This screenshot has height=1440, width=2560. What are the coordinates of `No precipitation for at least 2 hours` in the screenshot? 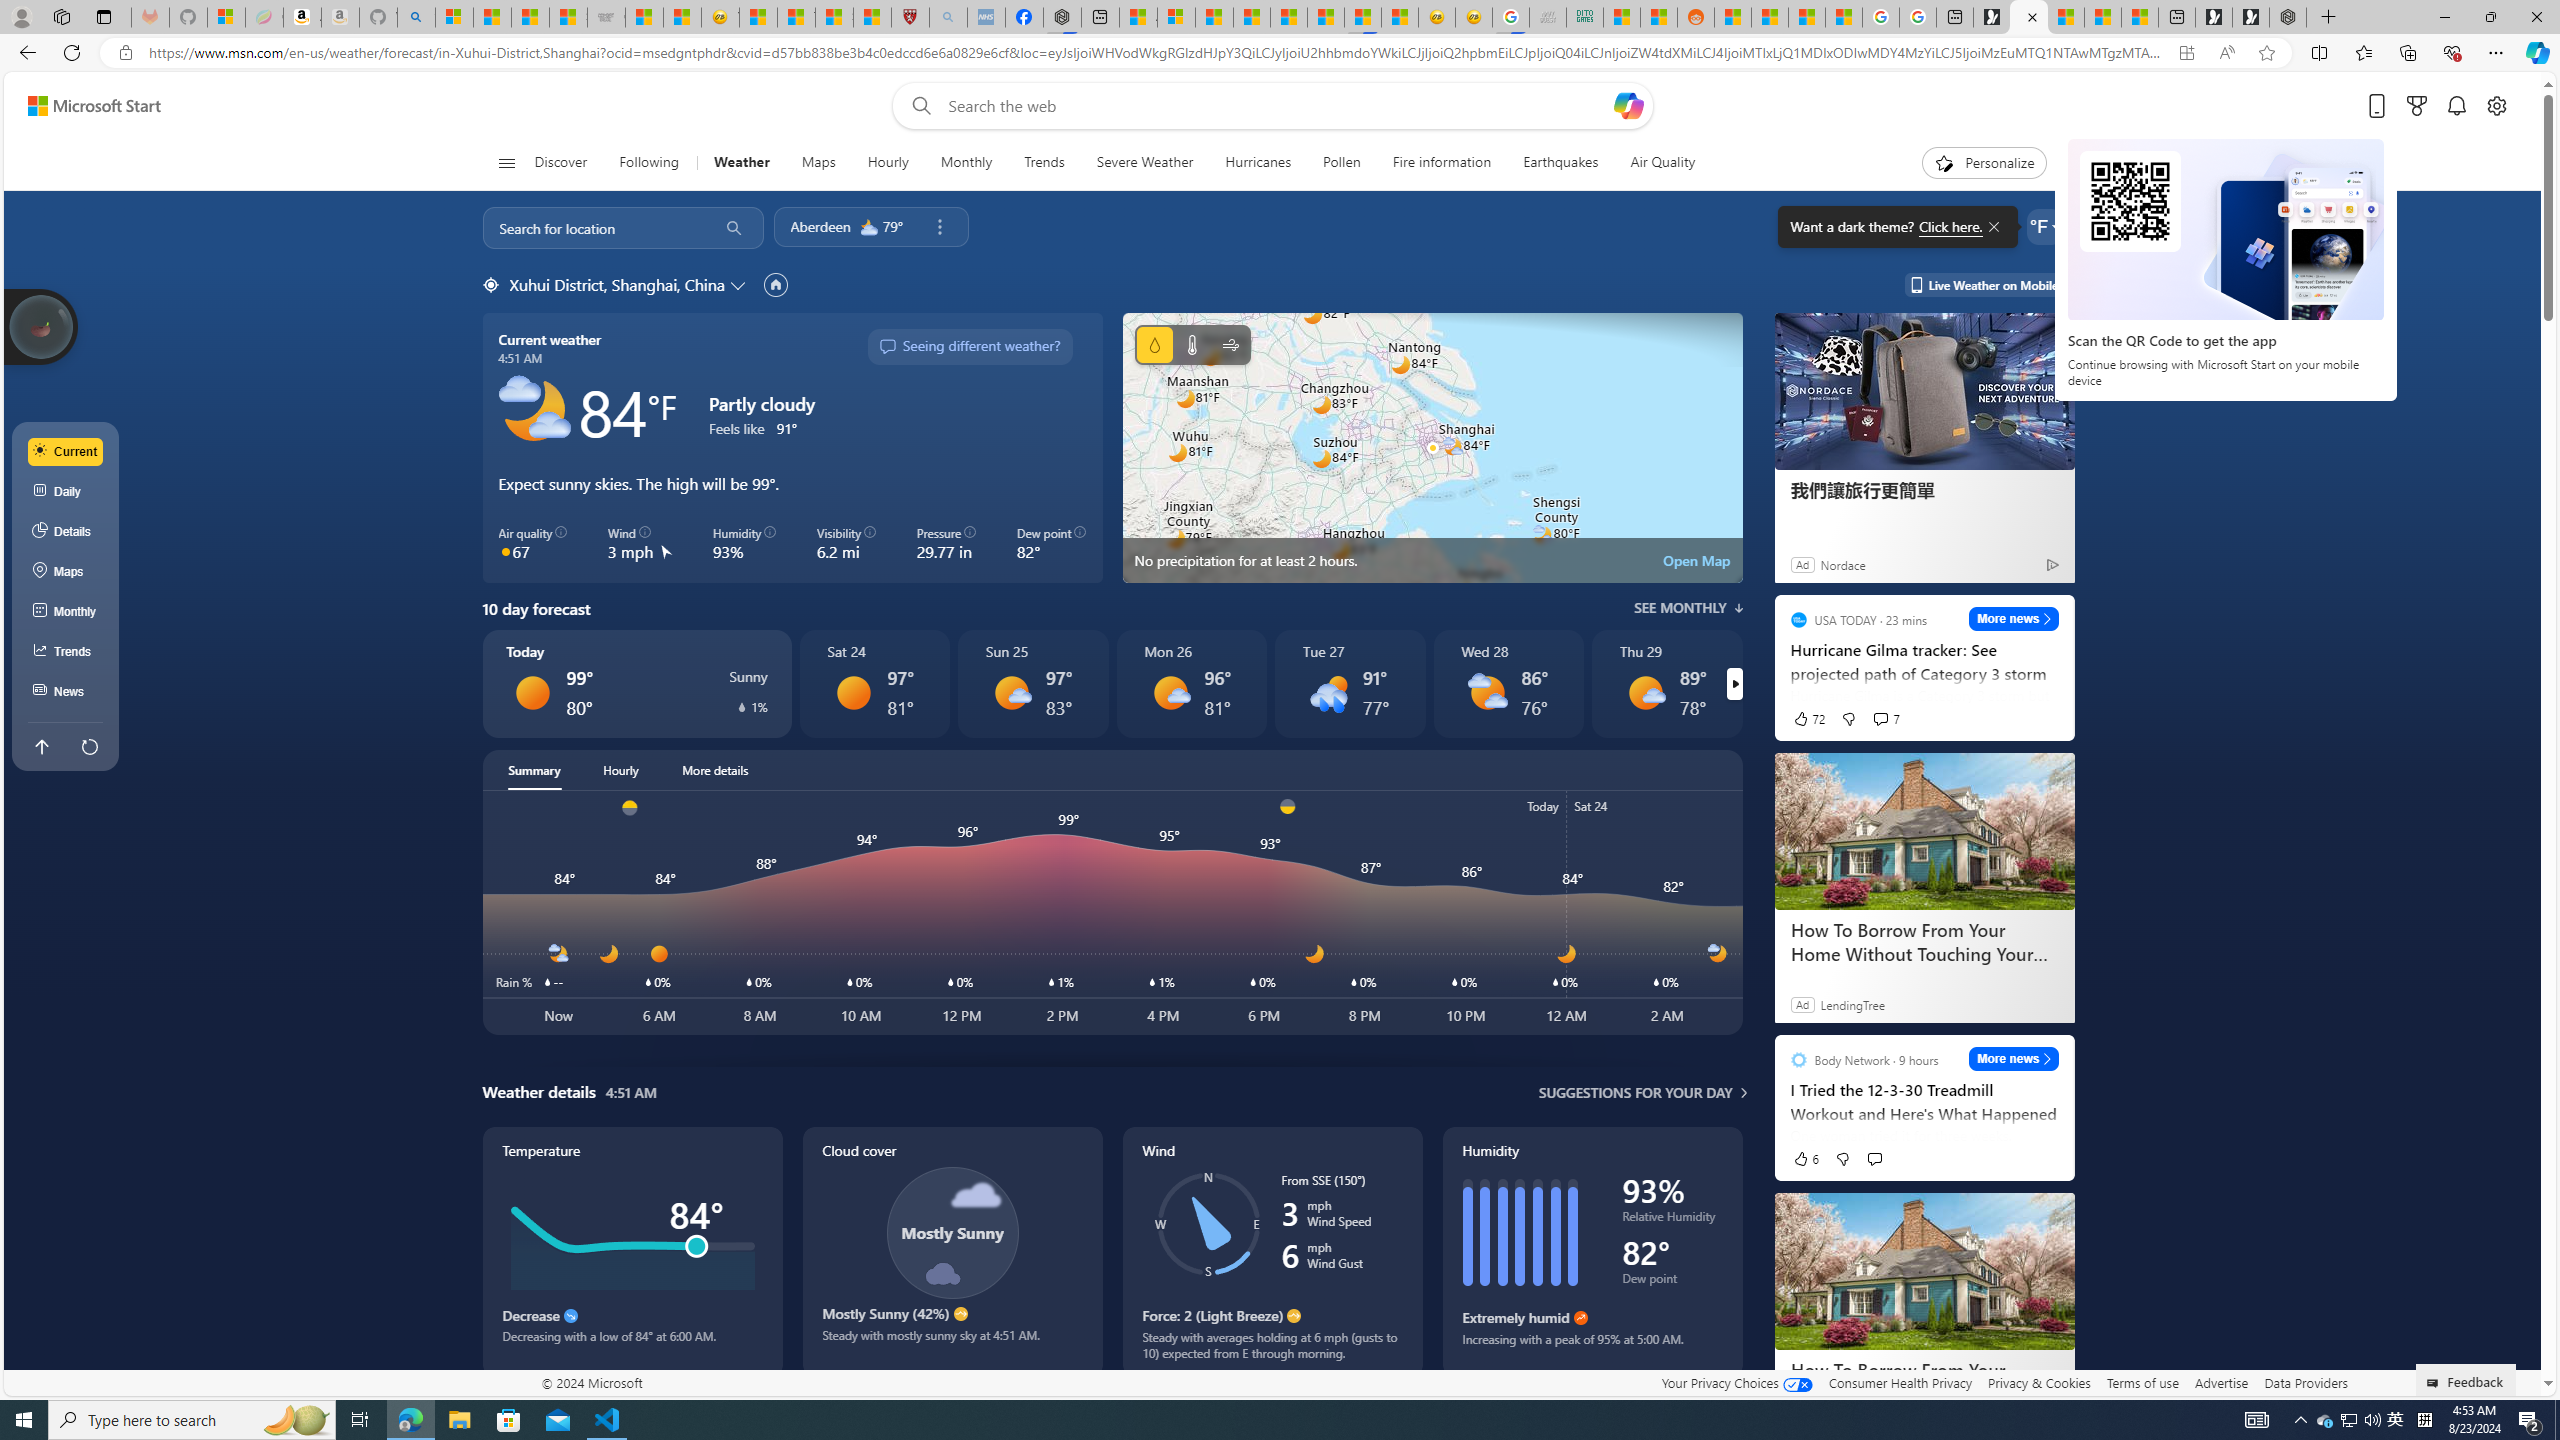 It's located at (1432, 448).